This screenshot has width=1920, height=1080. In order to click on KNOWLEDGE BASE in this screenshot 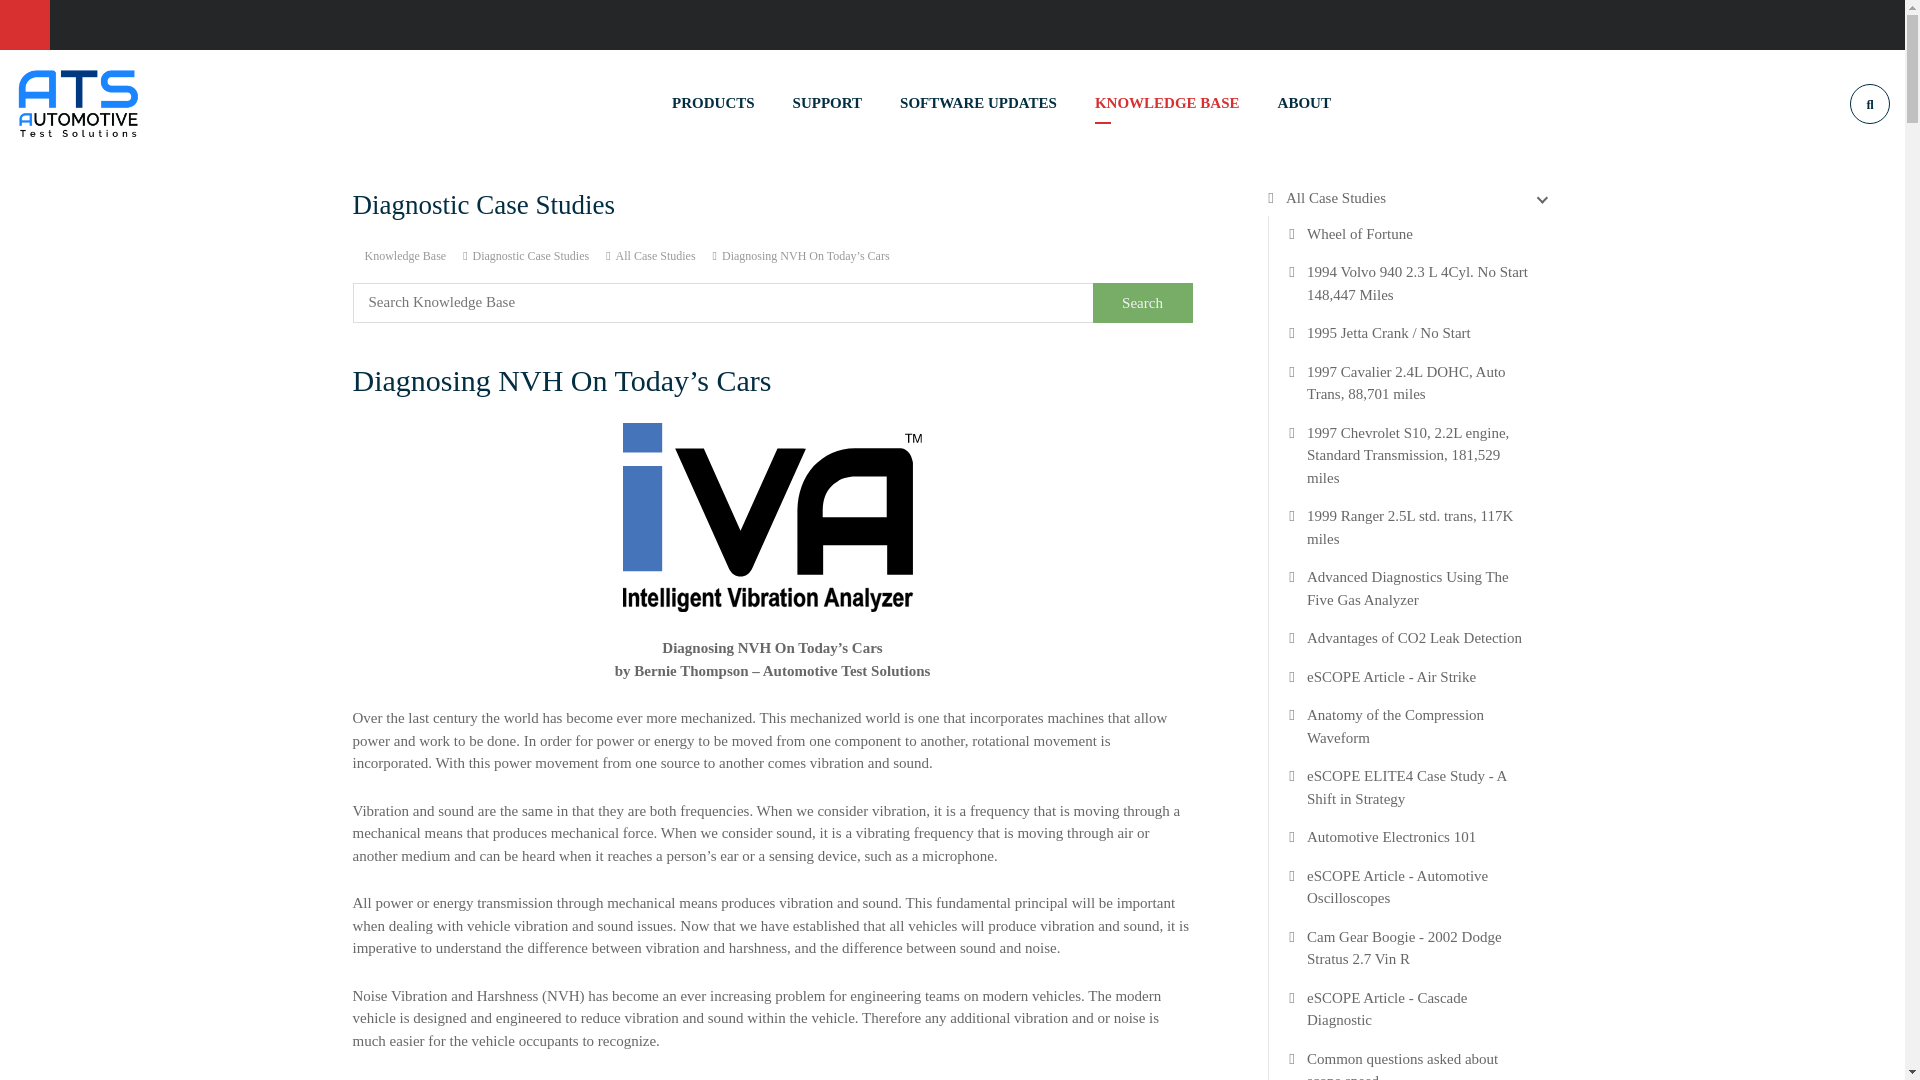, I will do `click(1167, 102)`.